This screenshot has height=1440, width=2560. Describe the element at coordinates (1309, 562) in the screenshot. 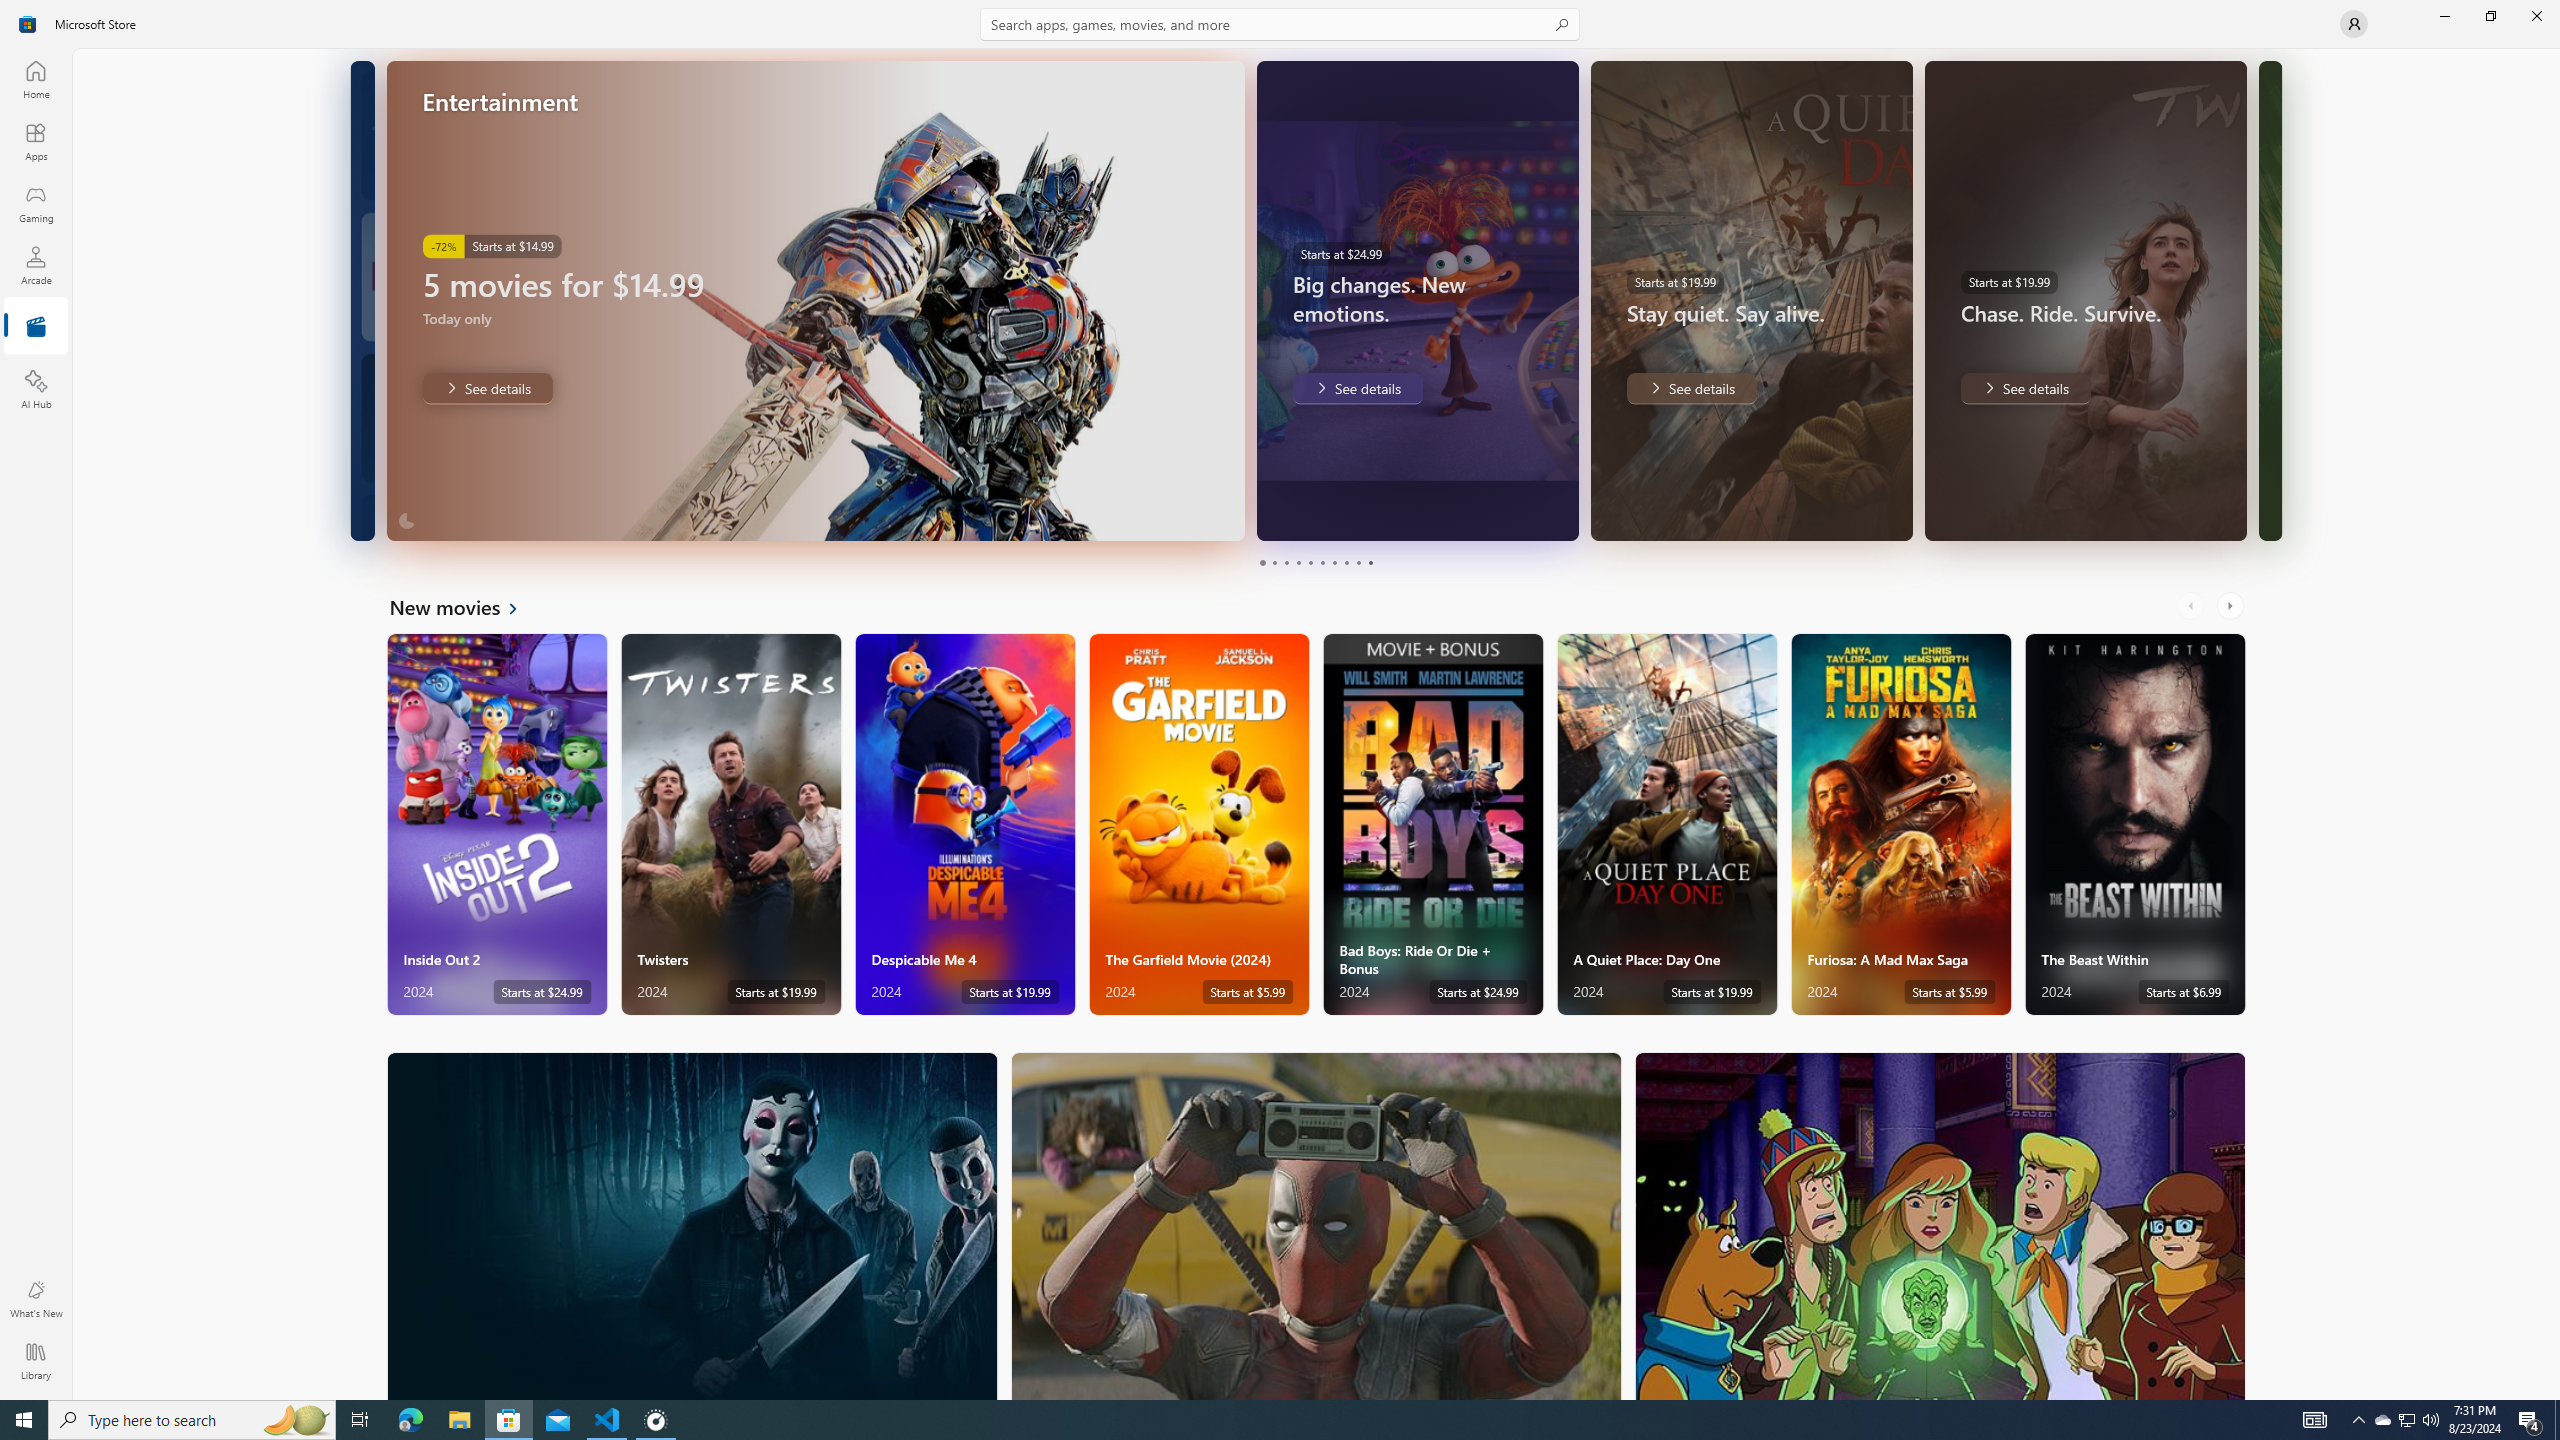

I see `Page 5` at that location.